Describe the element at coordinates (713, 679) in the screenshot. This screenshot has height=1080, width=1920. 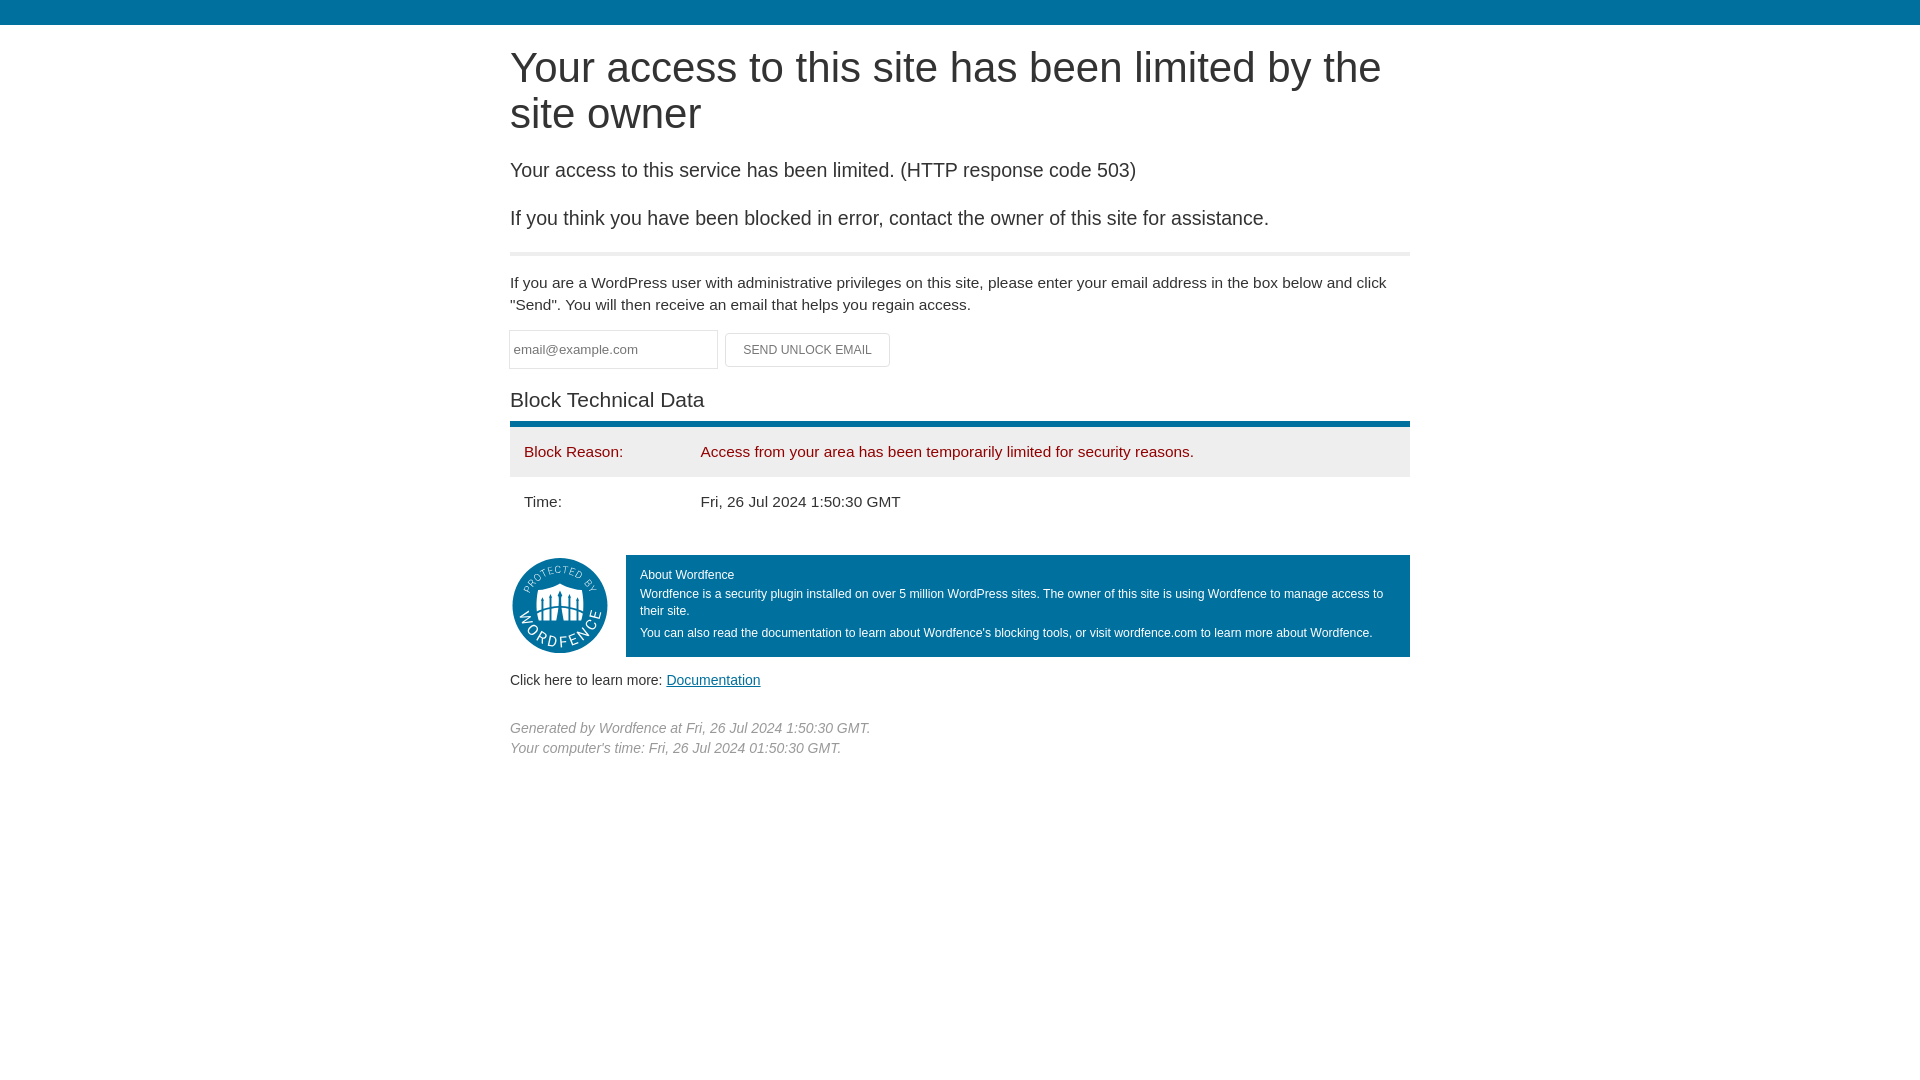
I see `Documentation` at that location.